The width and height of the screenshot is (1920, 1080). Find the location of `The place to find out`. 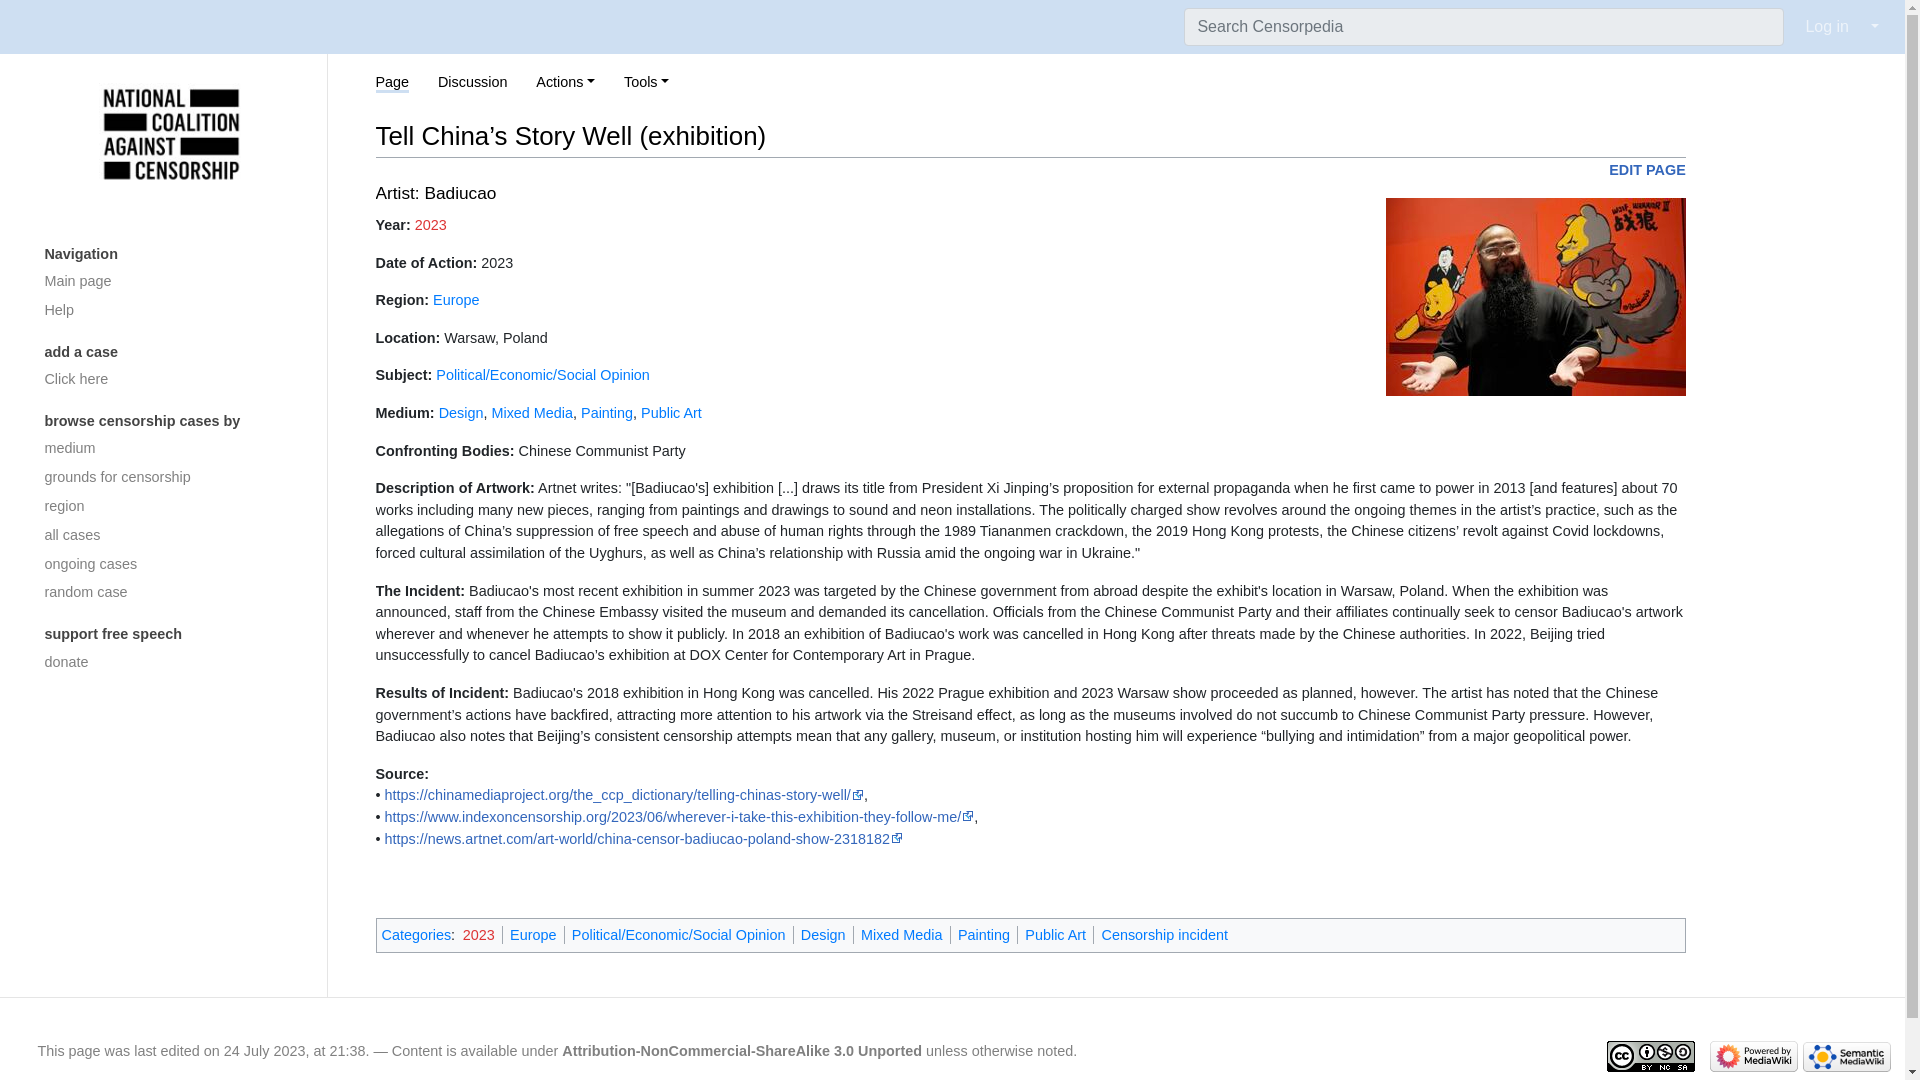

The place to find out is located at coordinates (170, 310).